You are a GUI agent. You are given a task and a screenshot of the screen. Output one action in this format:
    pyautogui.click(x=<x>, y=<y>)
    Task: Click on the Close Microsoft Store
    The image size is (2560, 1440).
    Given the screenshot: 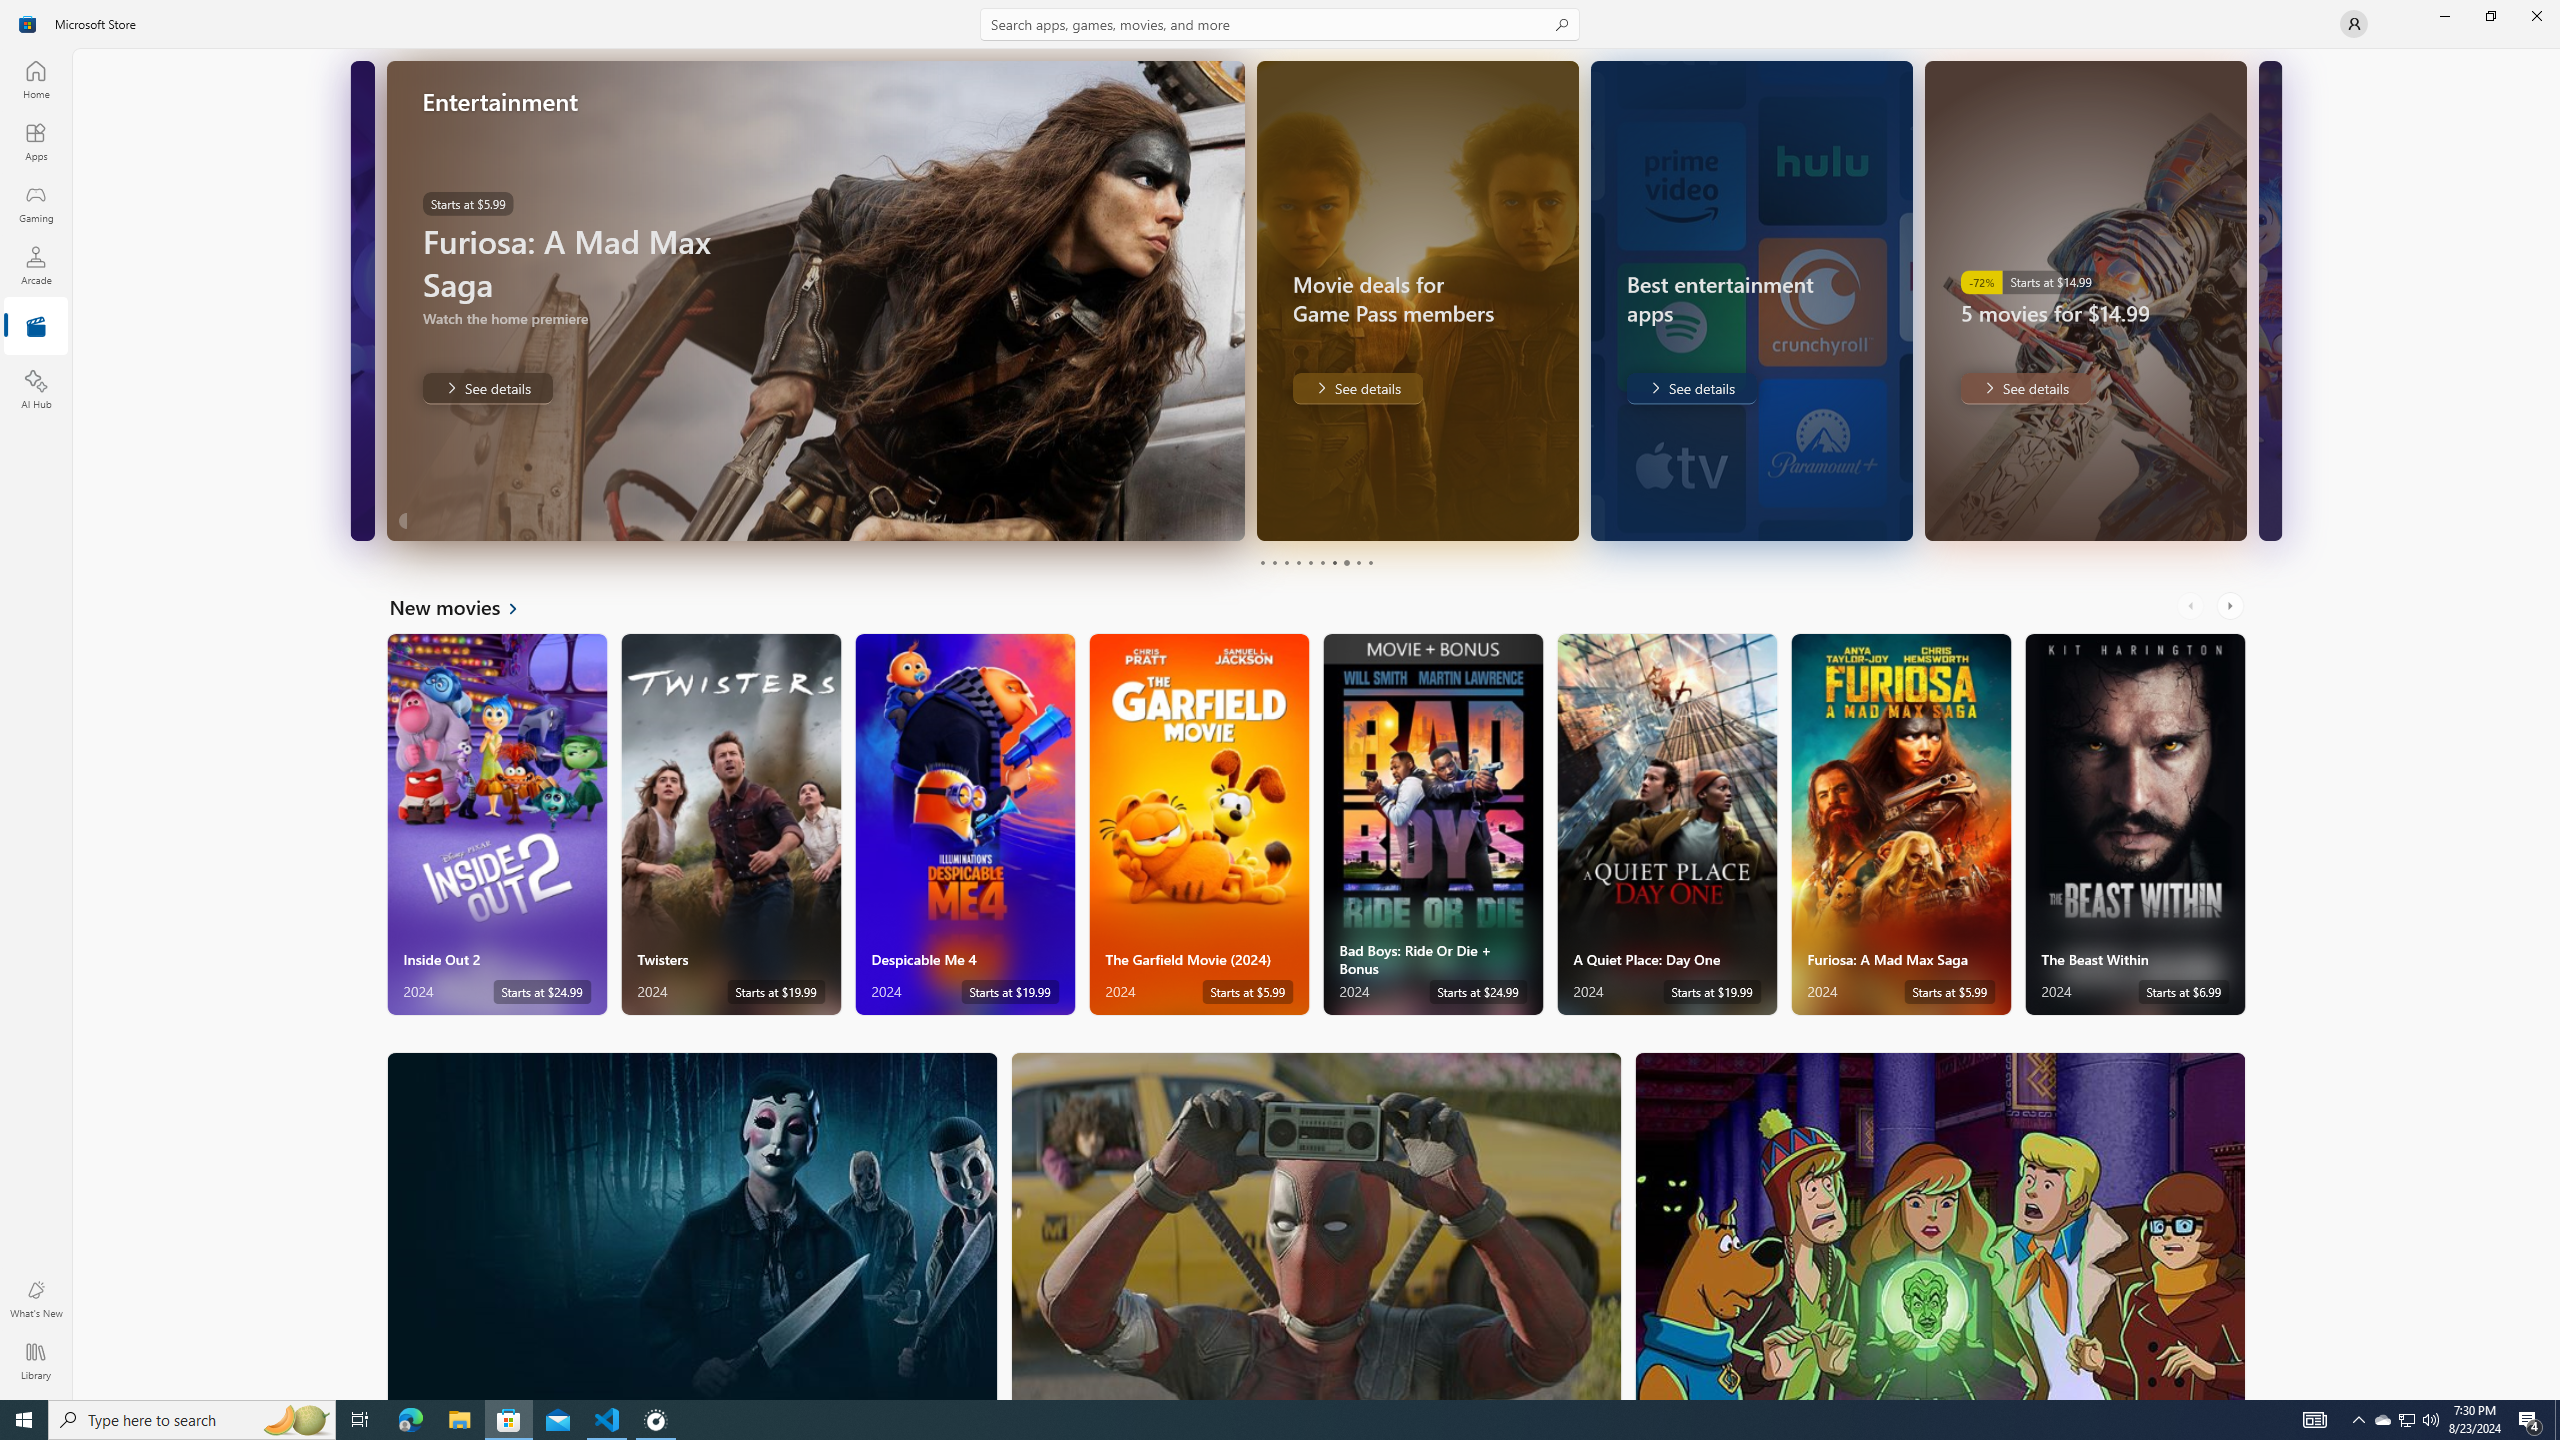 What is the action you would take?
    pyautogui.click(x=2536, y=16)
    